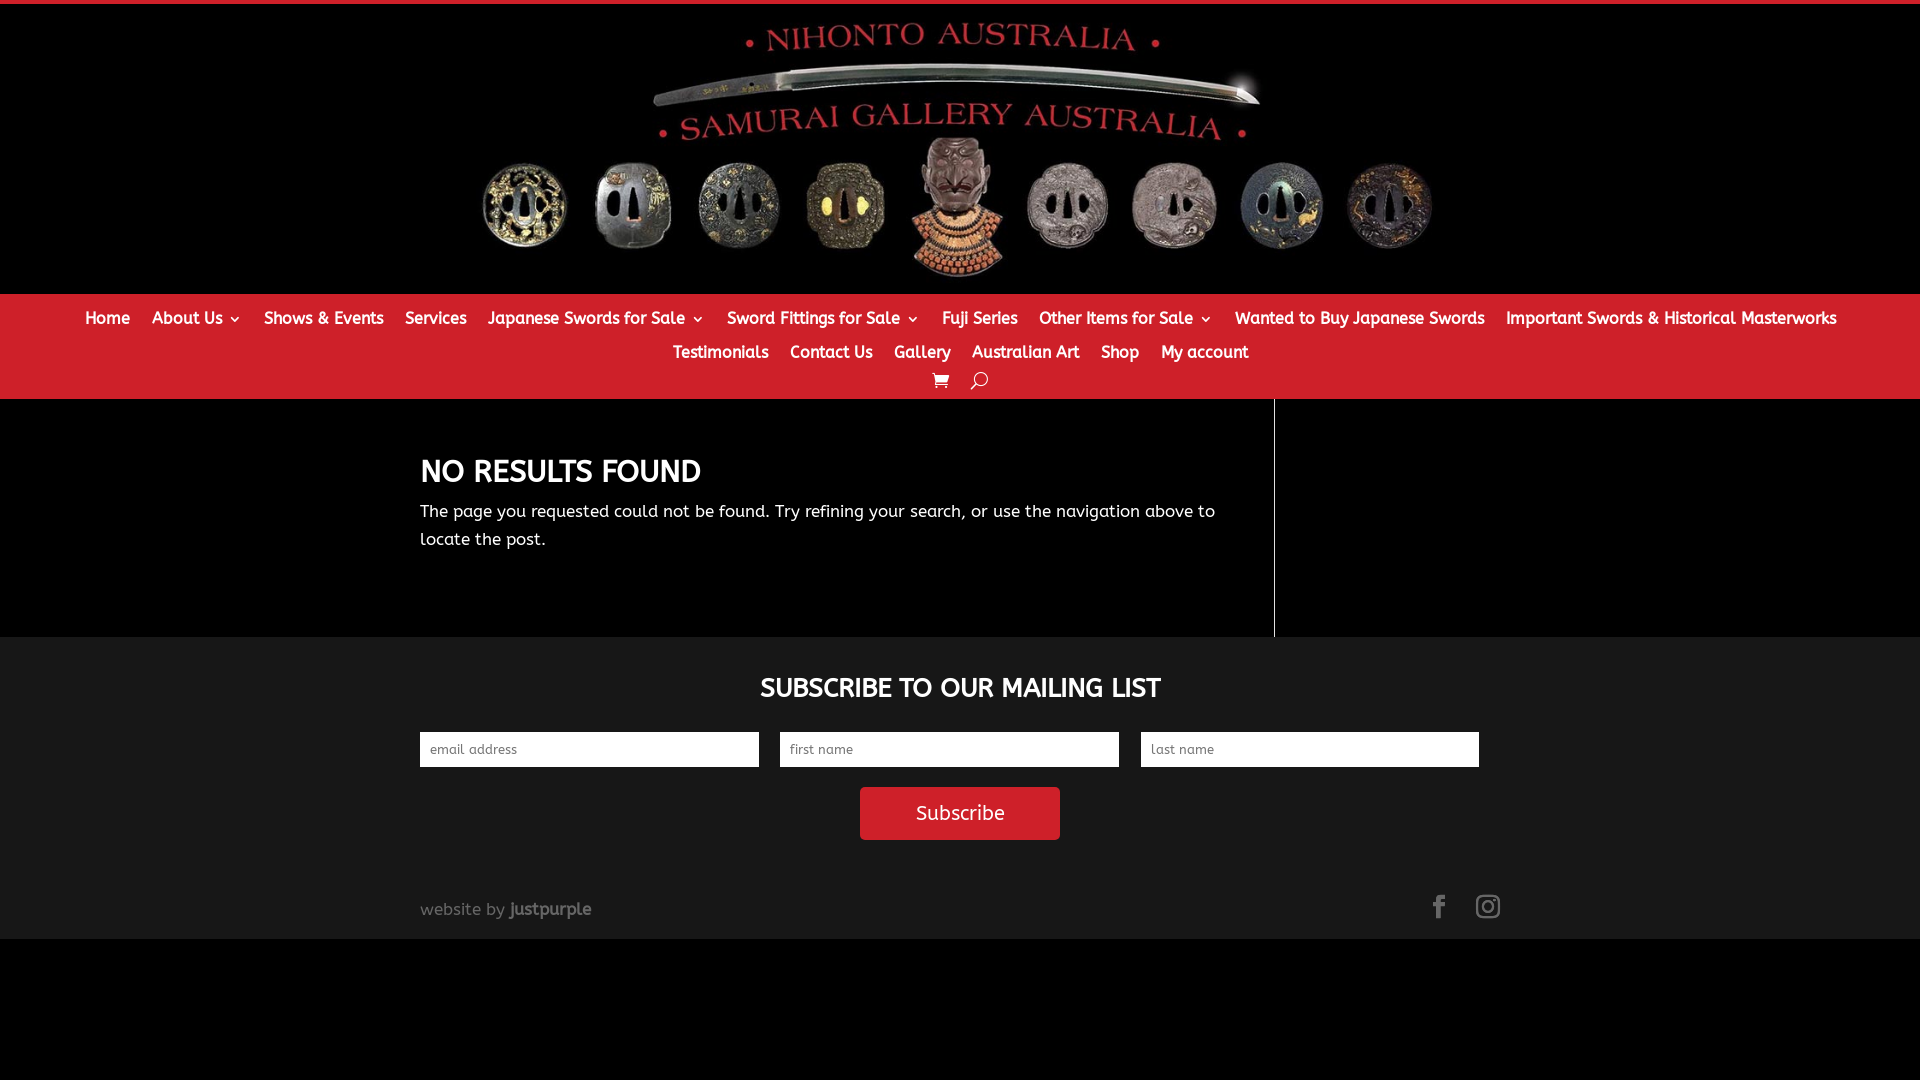 The width and height of the screenshot is (1920, 1080). I want to click on Subscribe, so click(960, 814).